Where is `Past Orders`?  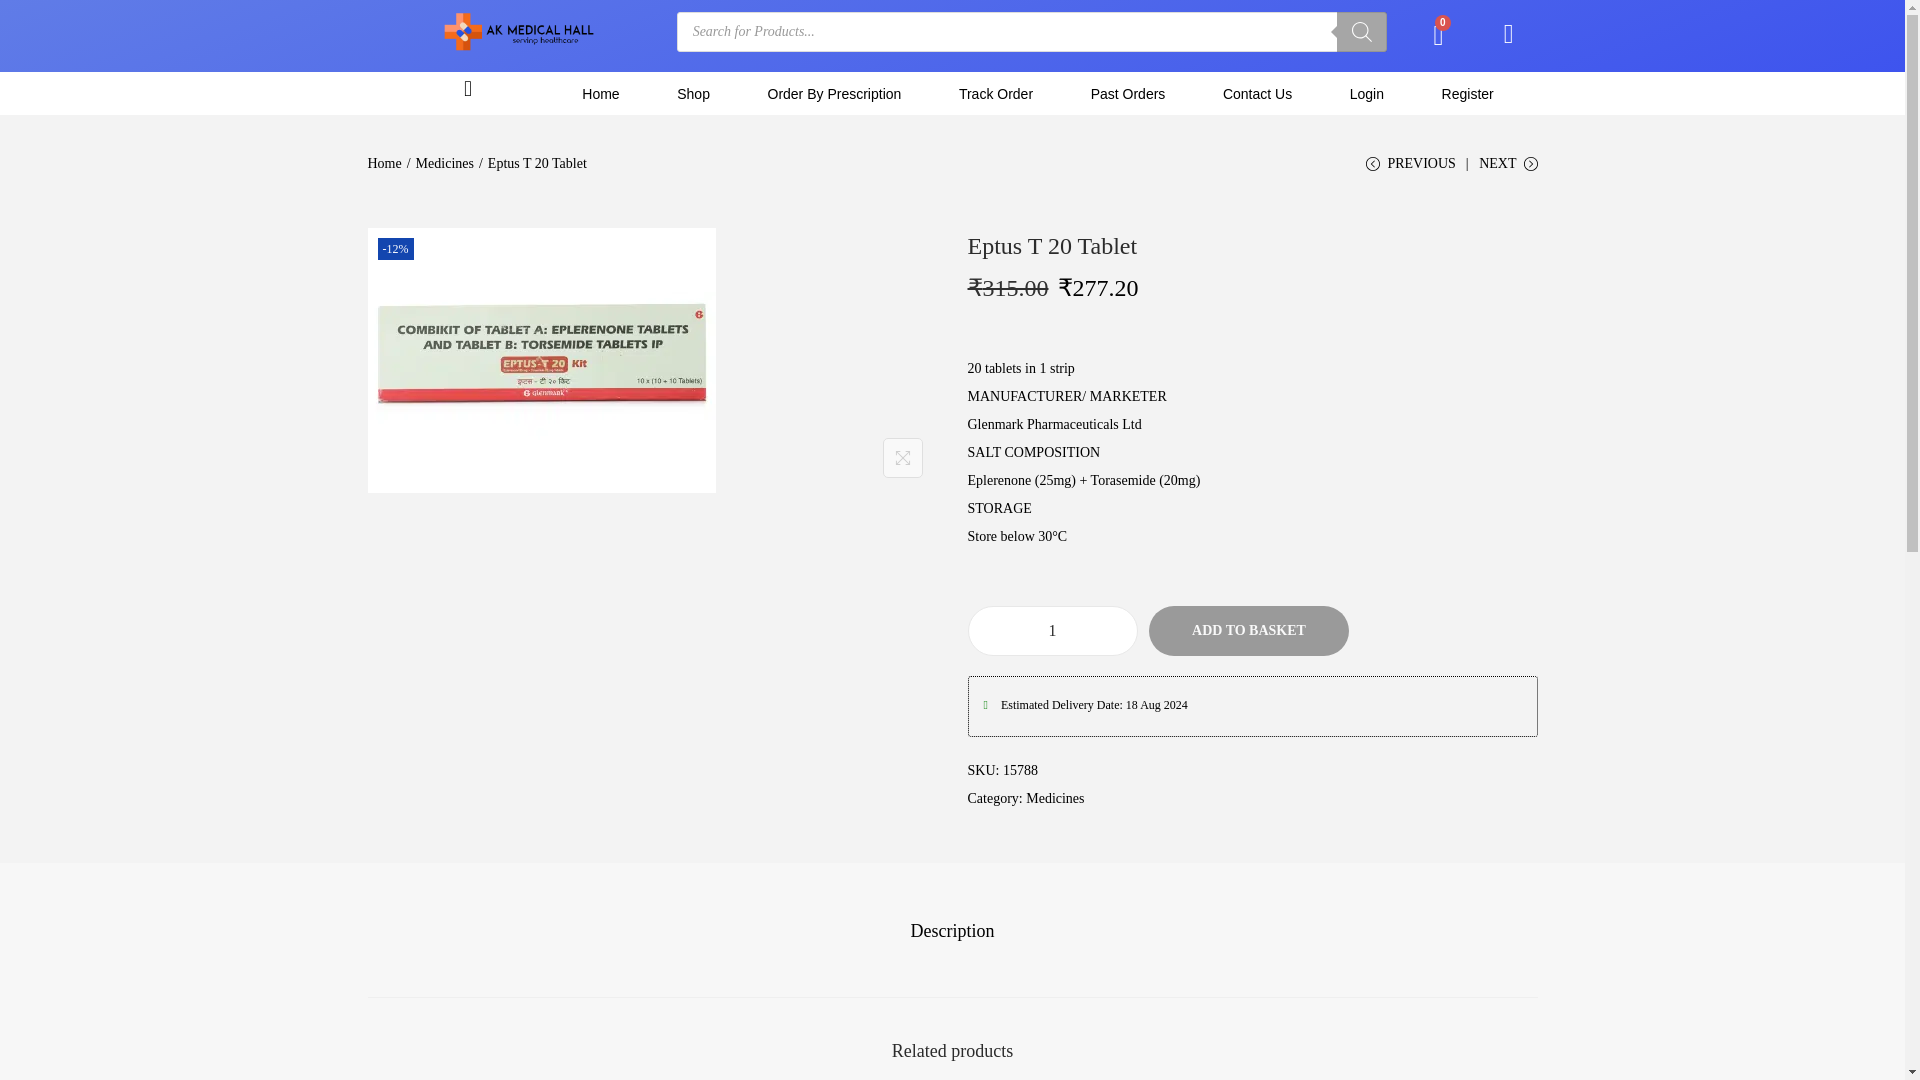 Past Orders is located at coordinates (1128, 92).